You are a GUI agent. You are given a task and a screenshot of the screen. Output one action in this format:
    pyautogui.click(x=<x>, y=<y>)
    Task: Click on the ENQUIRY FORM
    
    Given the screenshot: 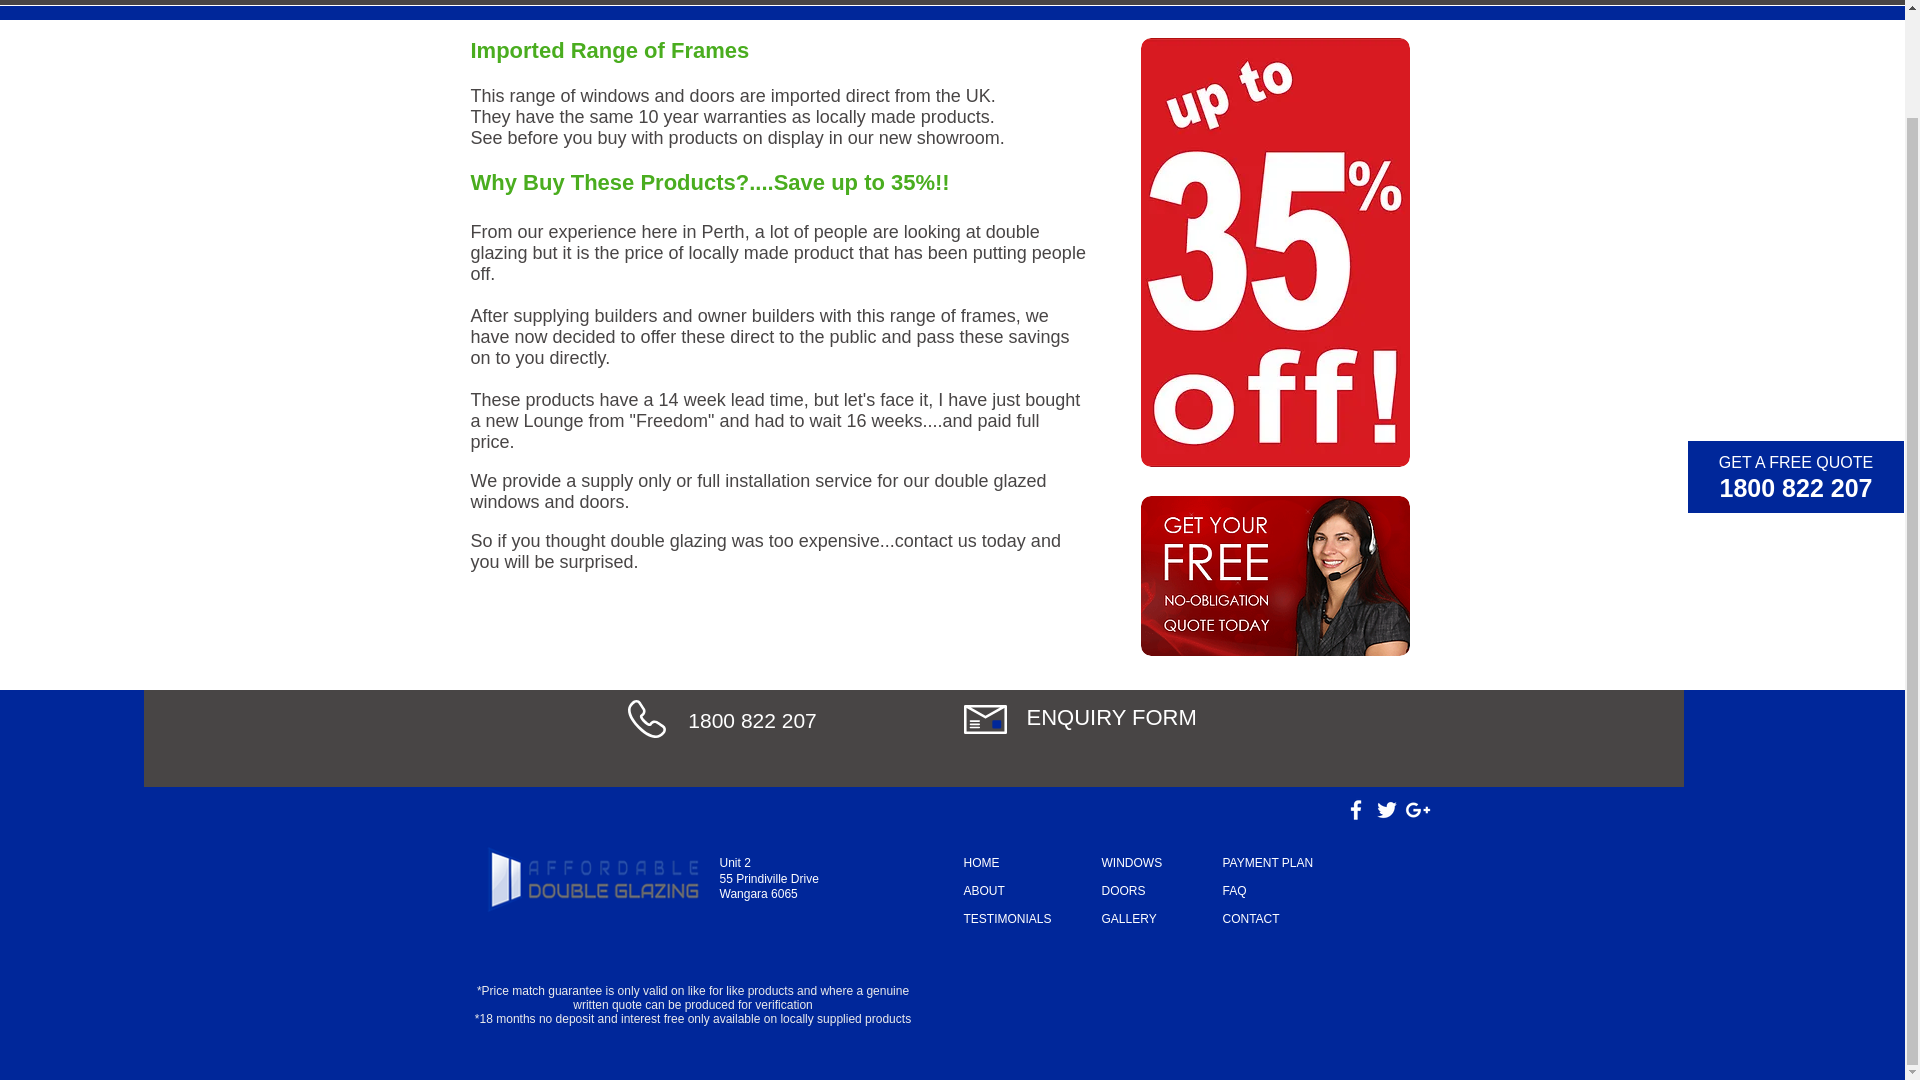 What is the action you would take?
    pyautogui.click(x=1110, y=718)
    